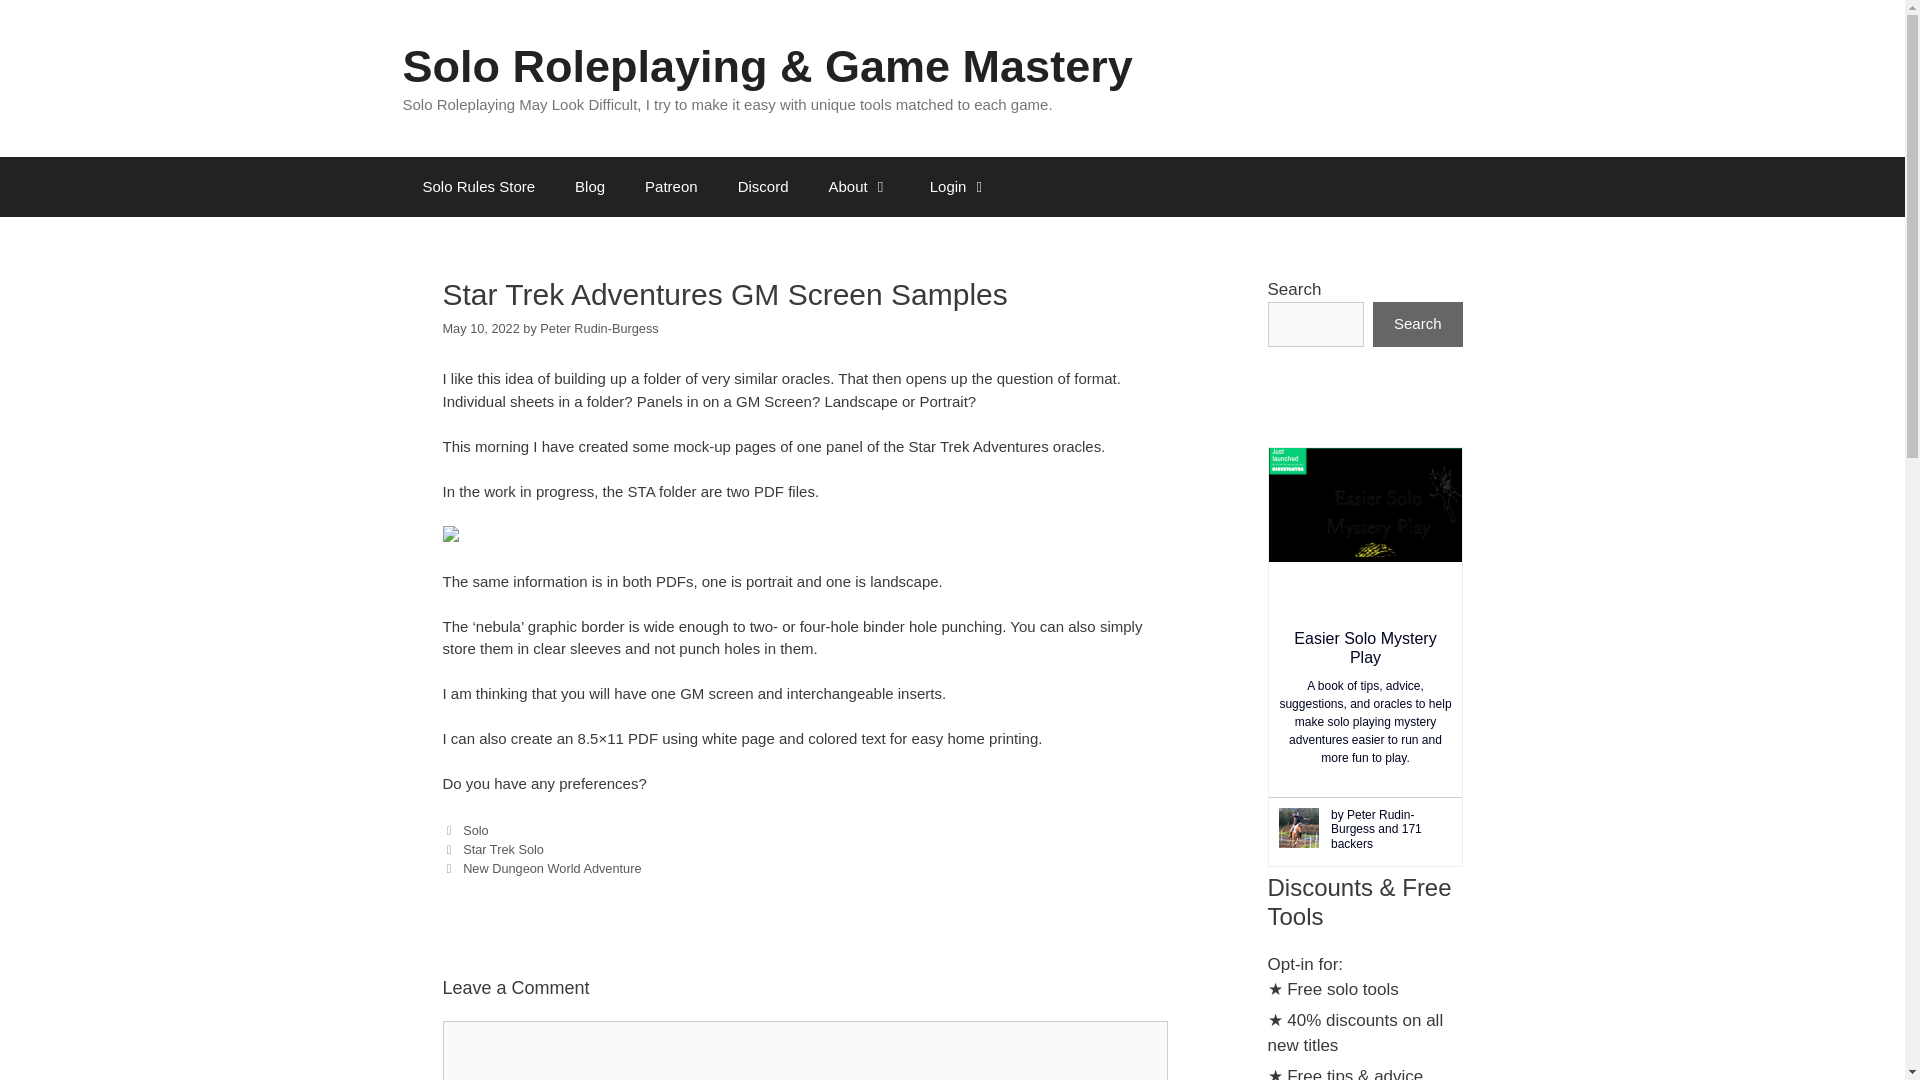 This screenshot has width=1920, height=1080. I want to click on Star Trek Solo, so click(502, 850).